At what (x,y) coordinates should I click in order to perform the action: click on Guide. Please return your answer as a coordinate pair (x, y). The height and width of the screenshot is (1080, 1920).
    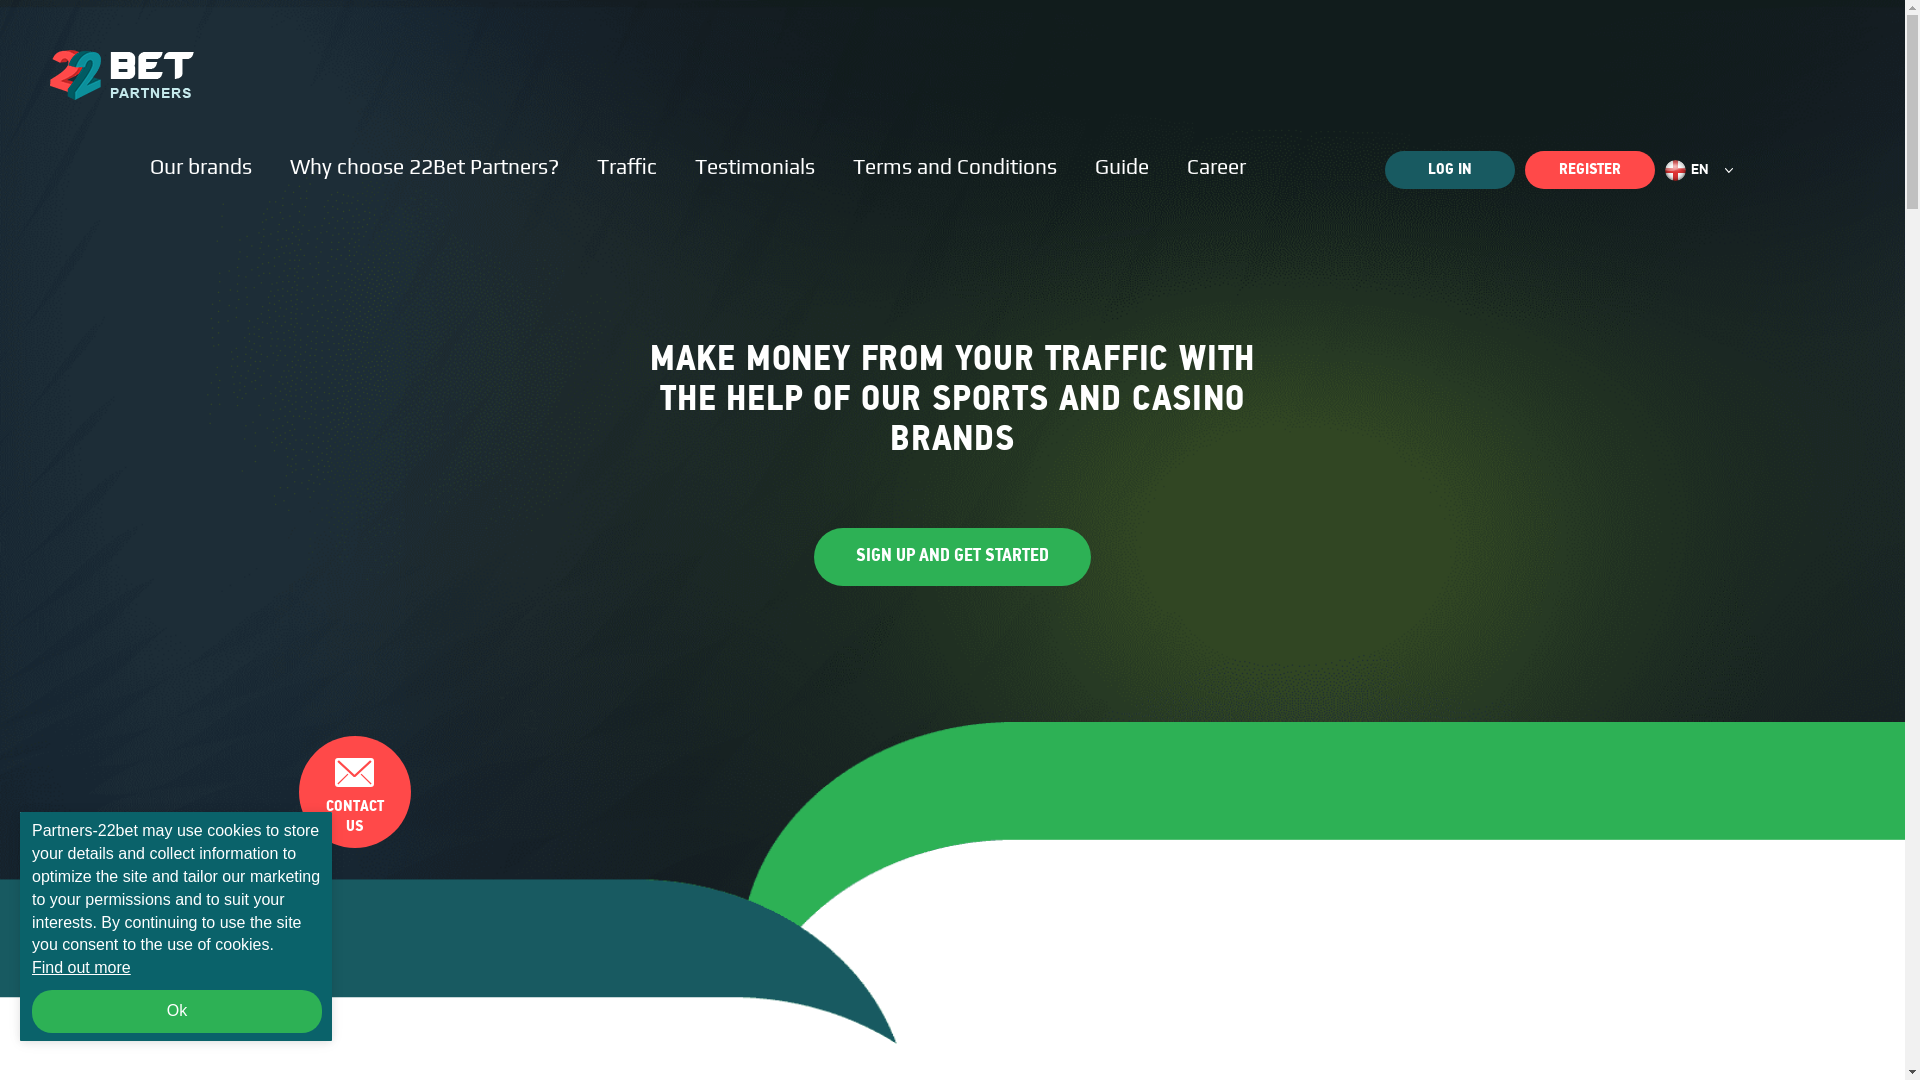
    Looking at the image, I should click on (1122, 170).